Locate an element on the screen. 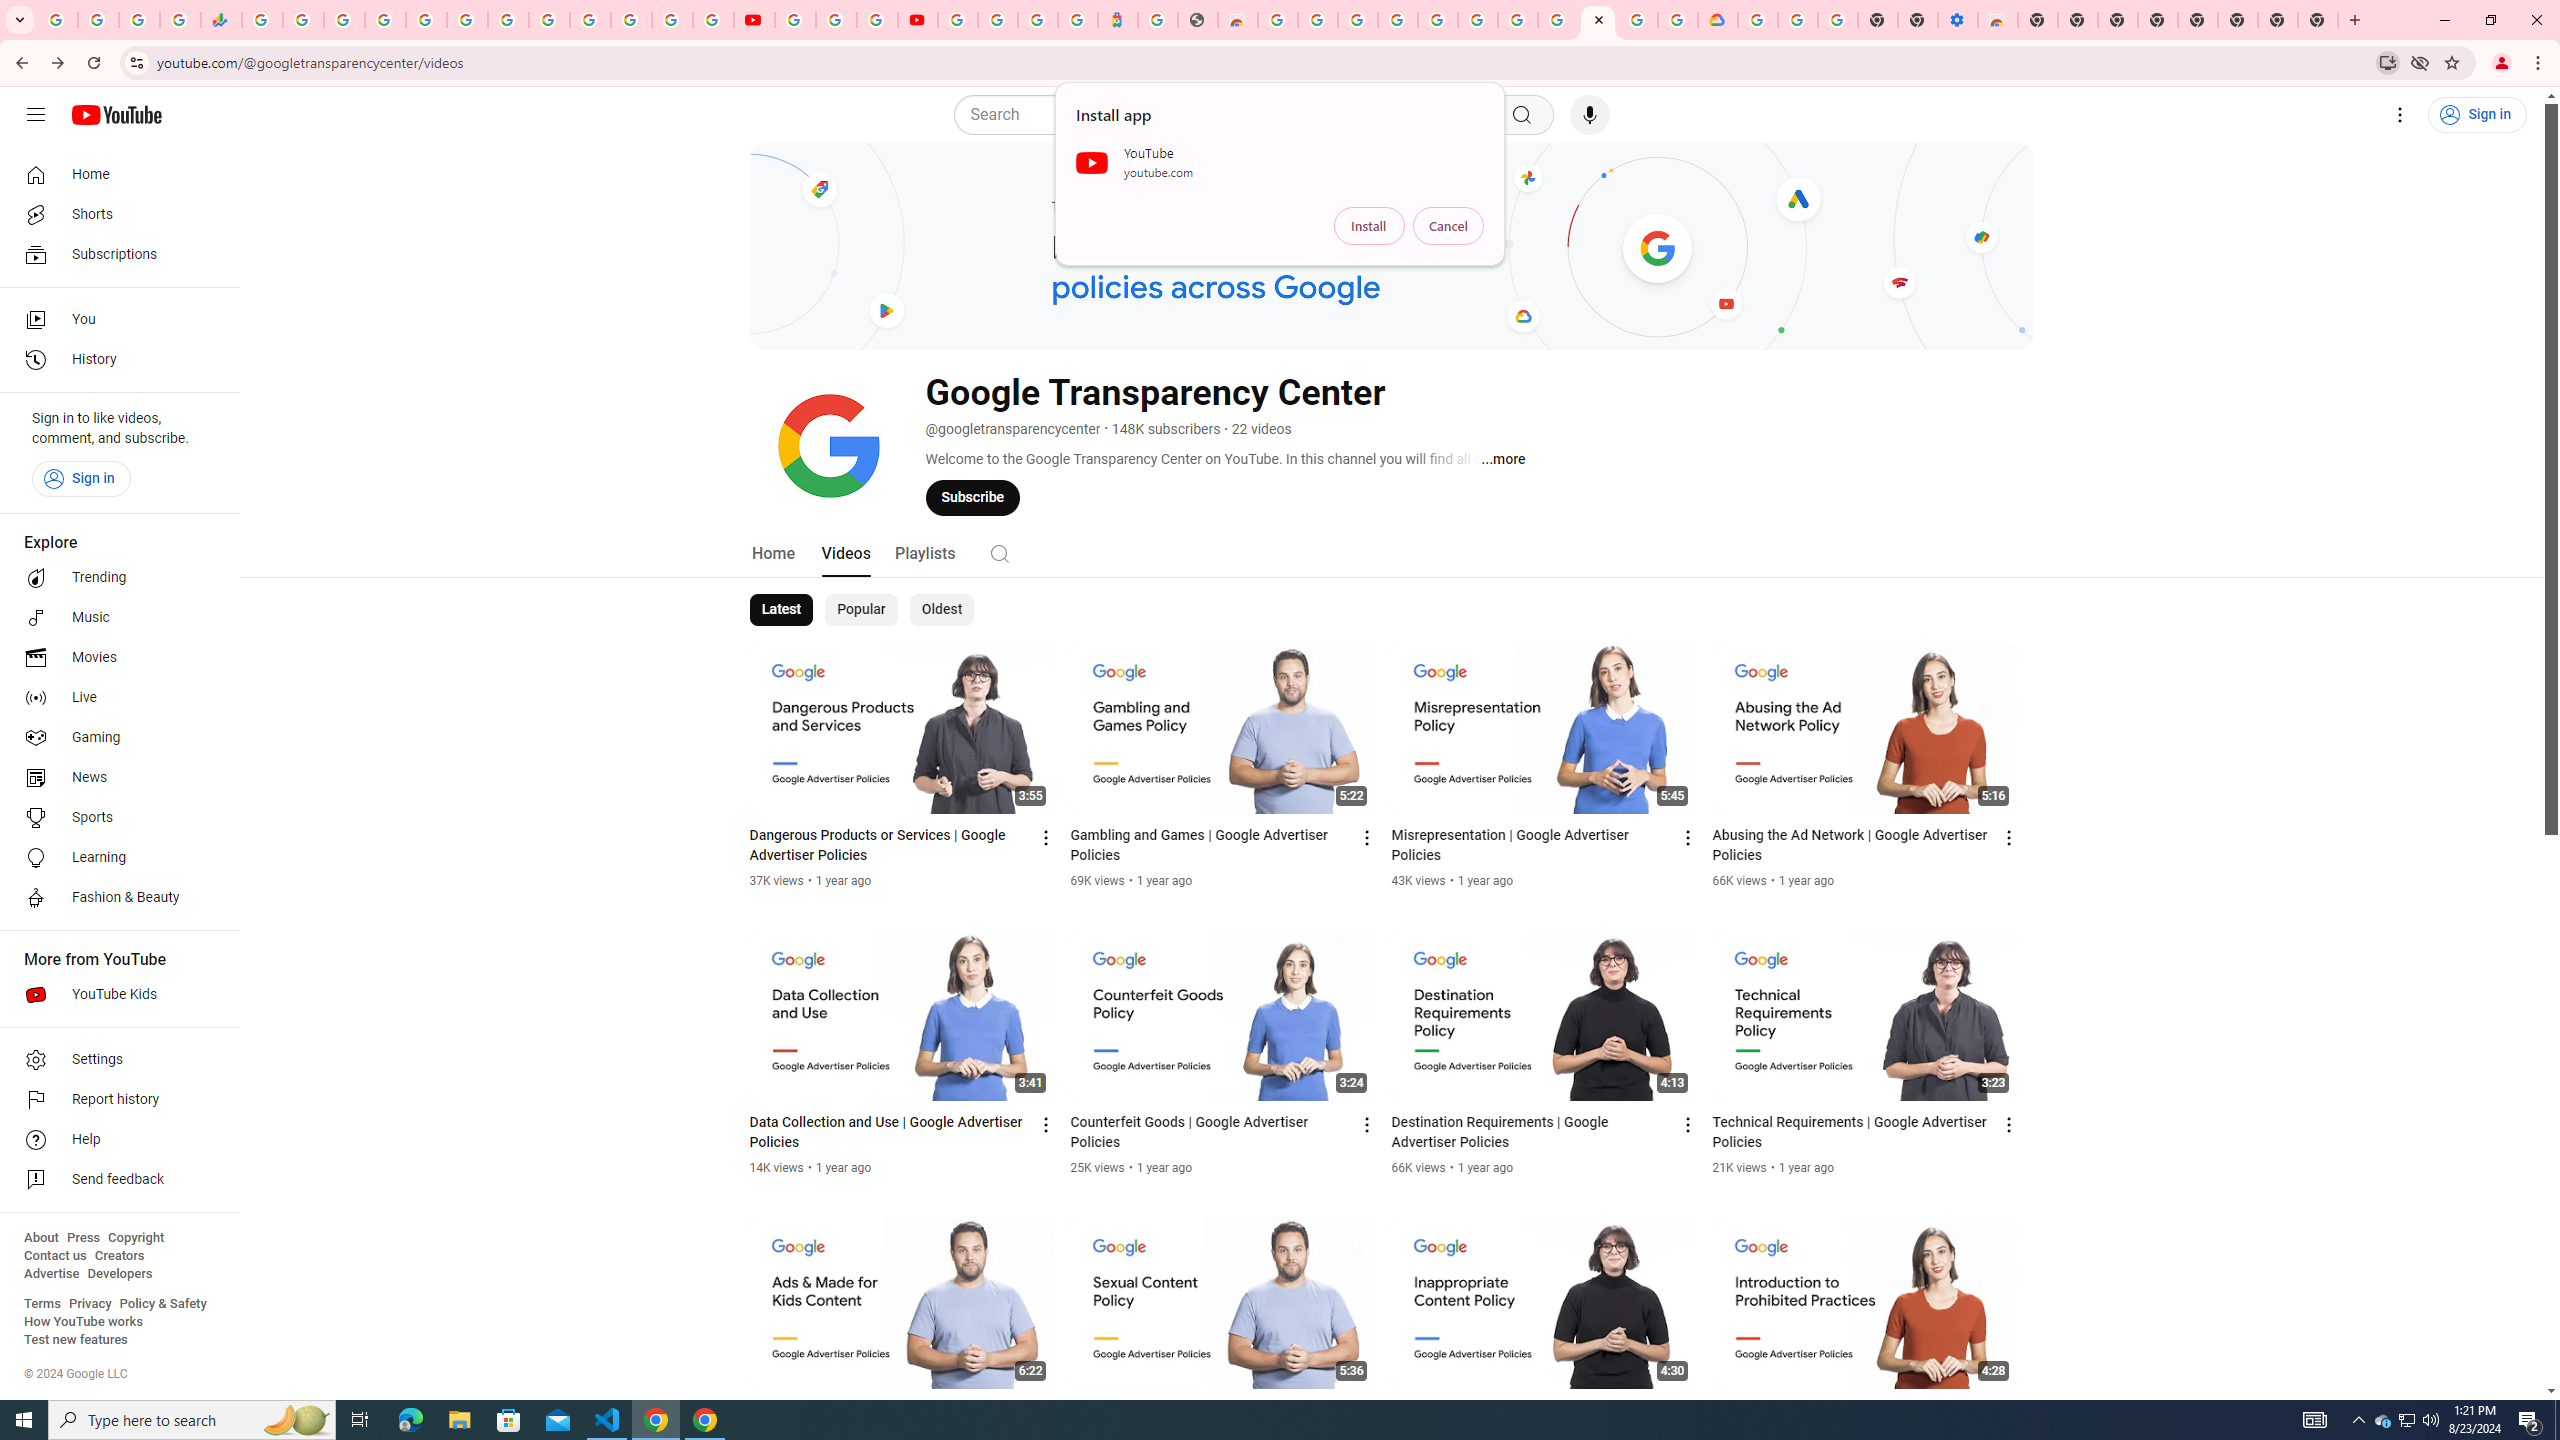 The width and height of the screenshot is (2560, 1440). Google Account Help is located at coordinates (1518, 20).